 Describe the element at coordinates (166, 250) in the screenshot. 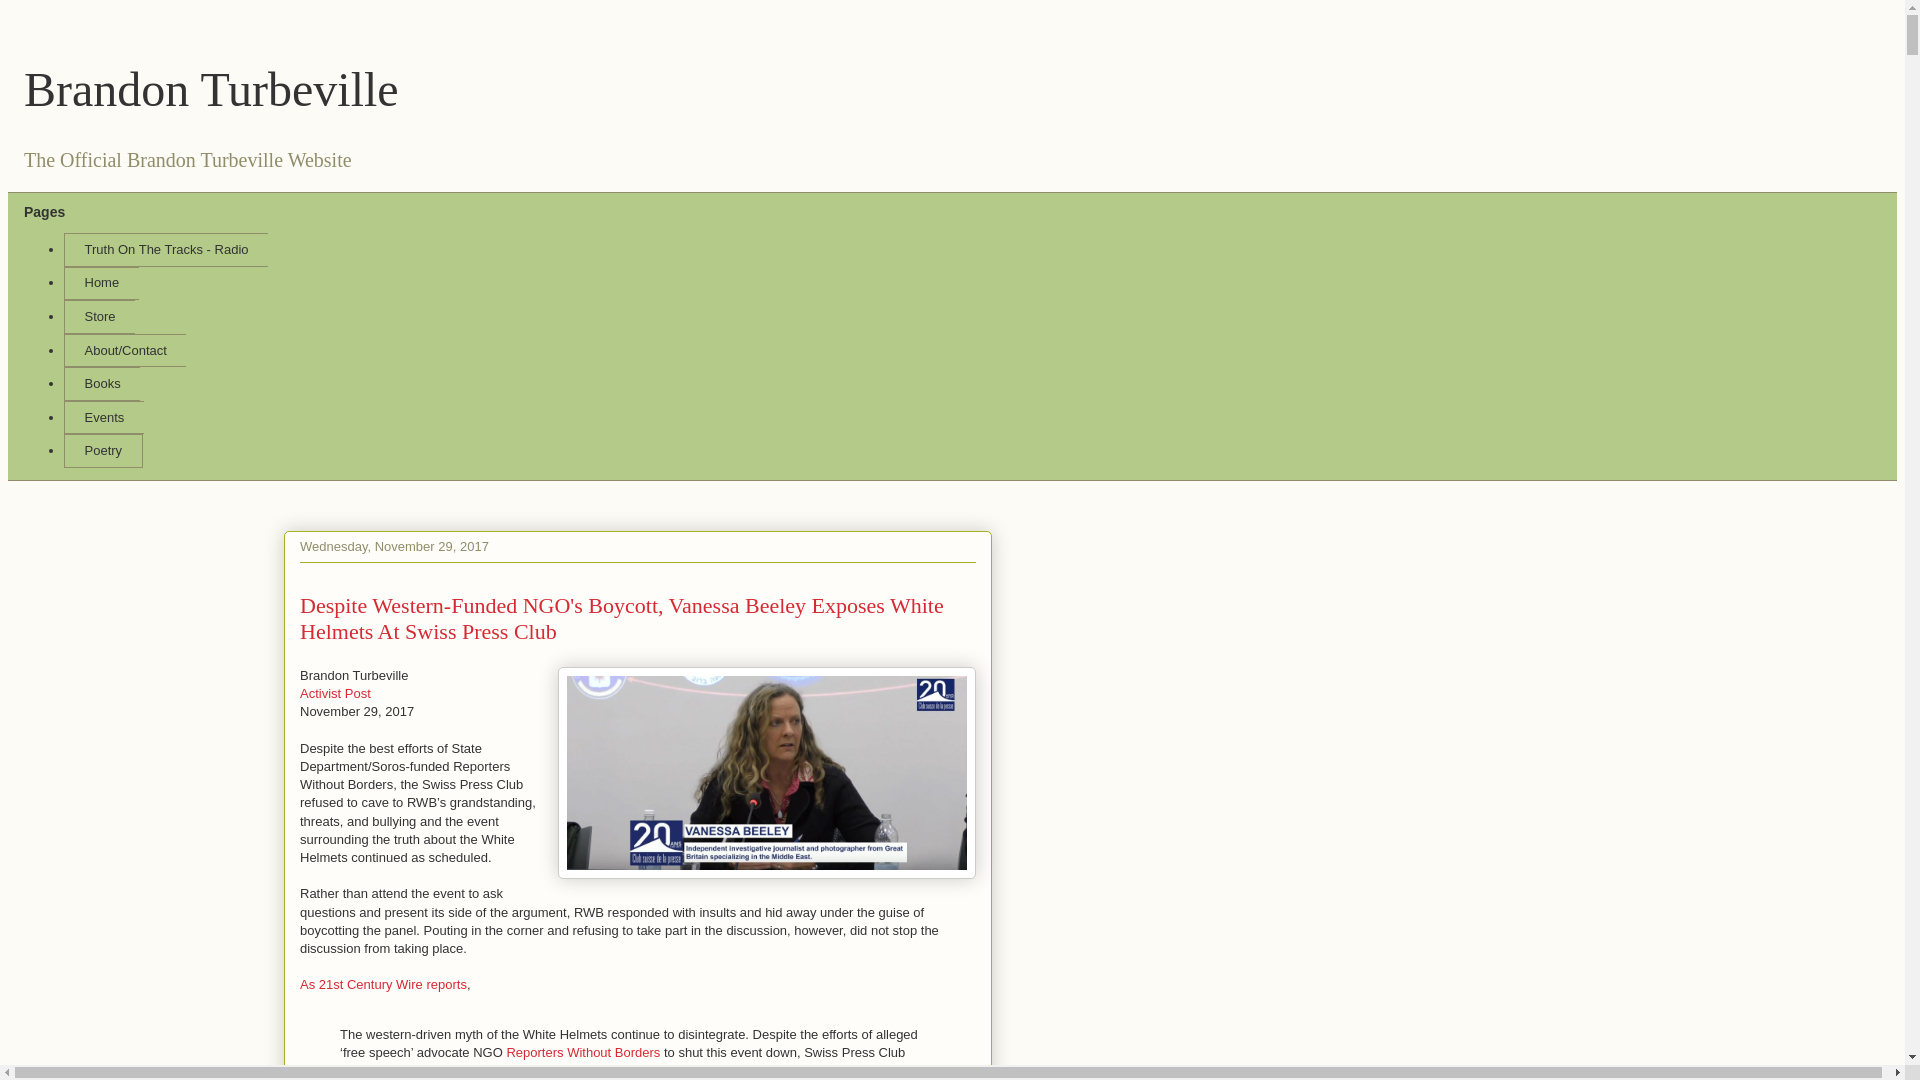

I see `Truth On The Tracks - Radio` at that location.